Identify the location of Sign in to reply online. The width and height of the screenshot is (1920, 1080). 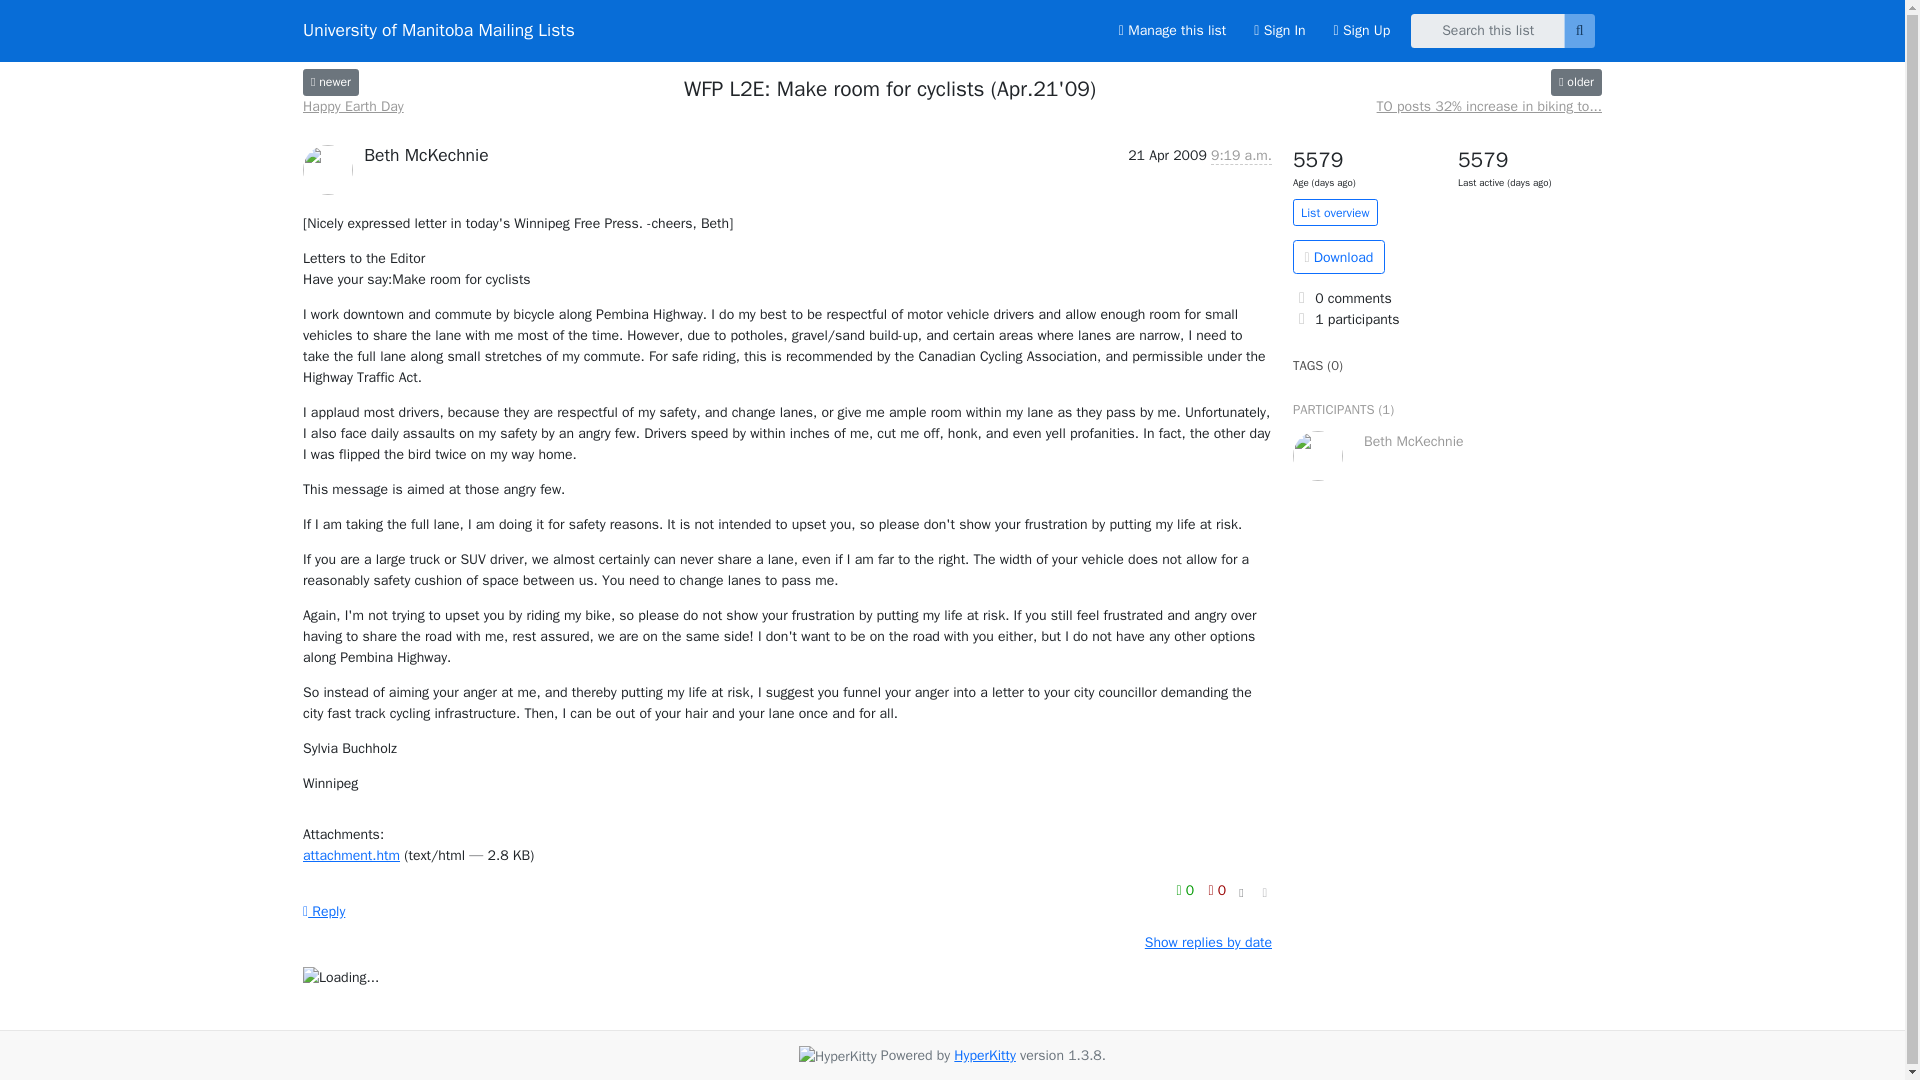
(324, 911).